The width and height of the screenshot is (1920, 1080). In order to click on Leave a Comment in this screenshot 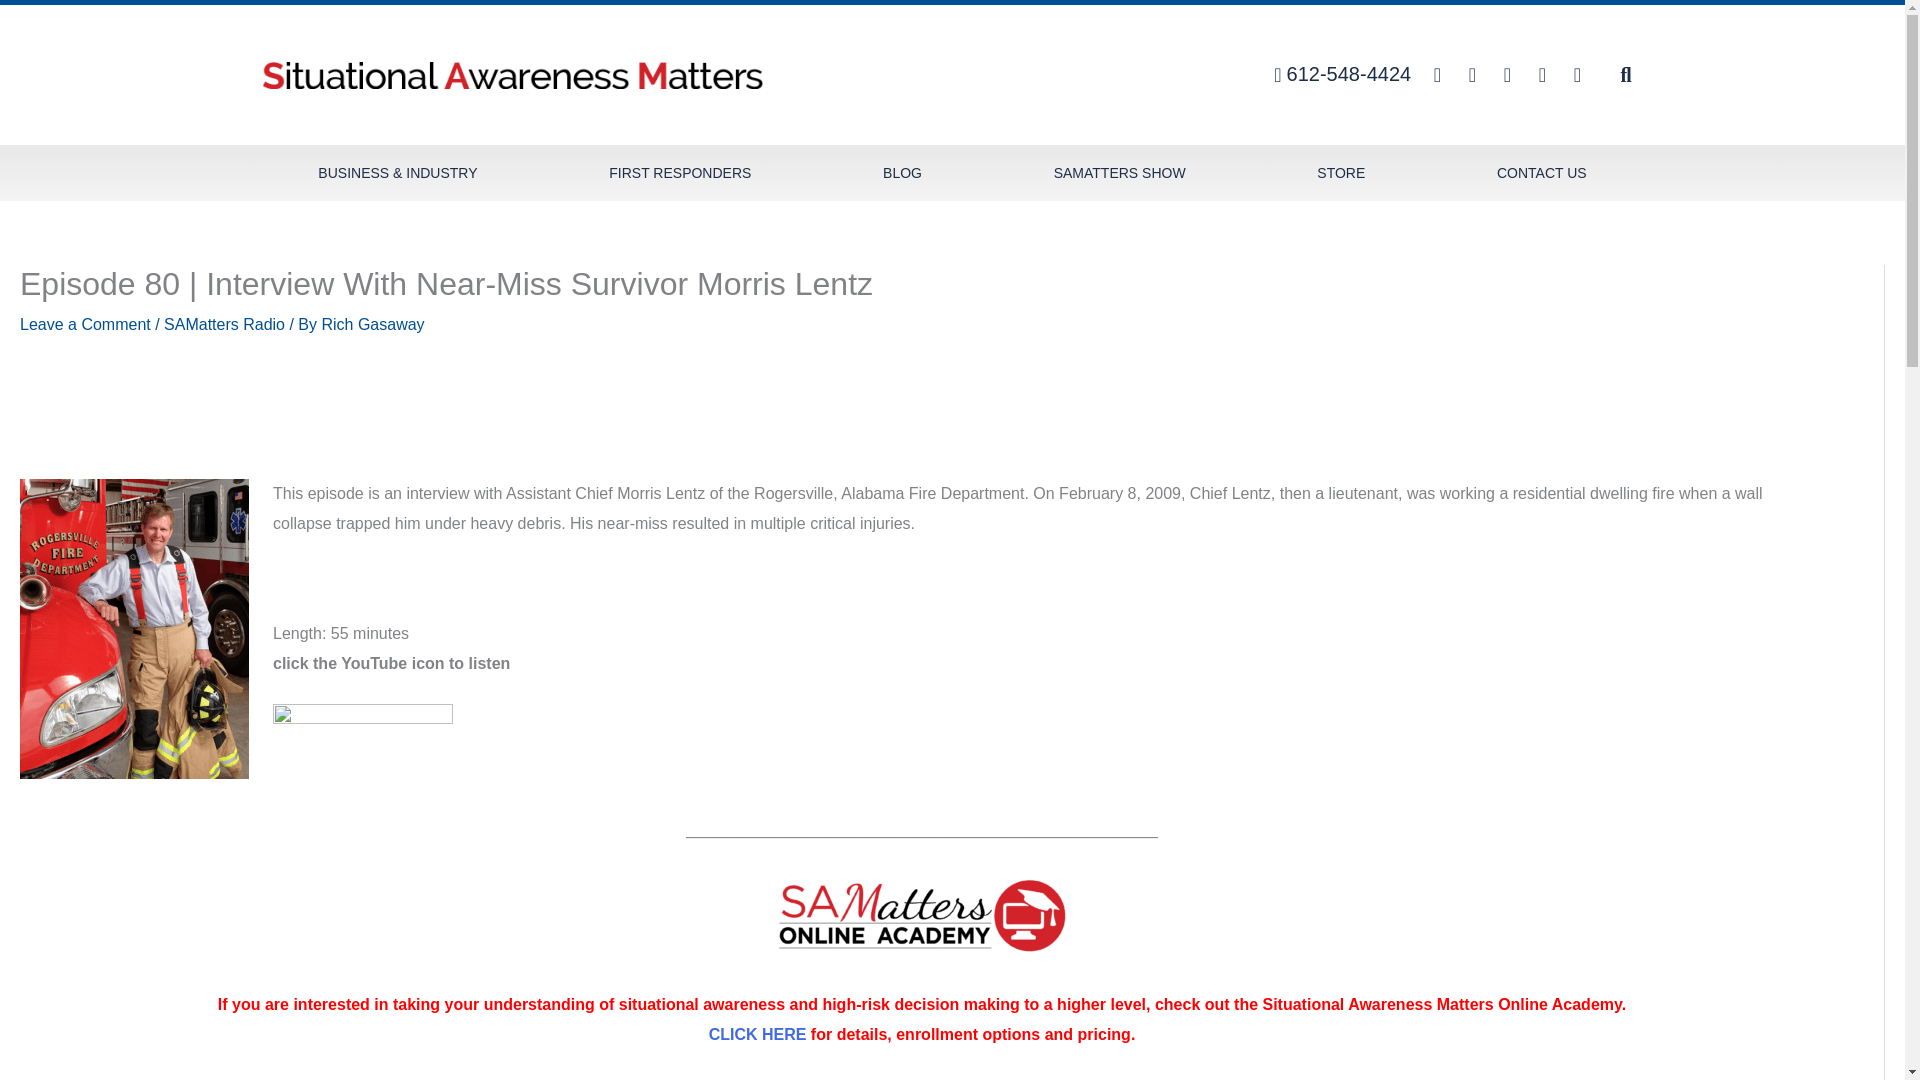, I will do `click(85, 324)`.